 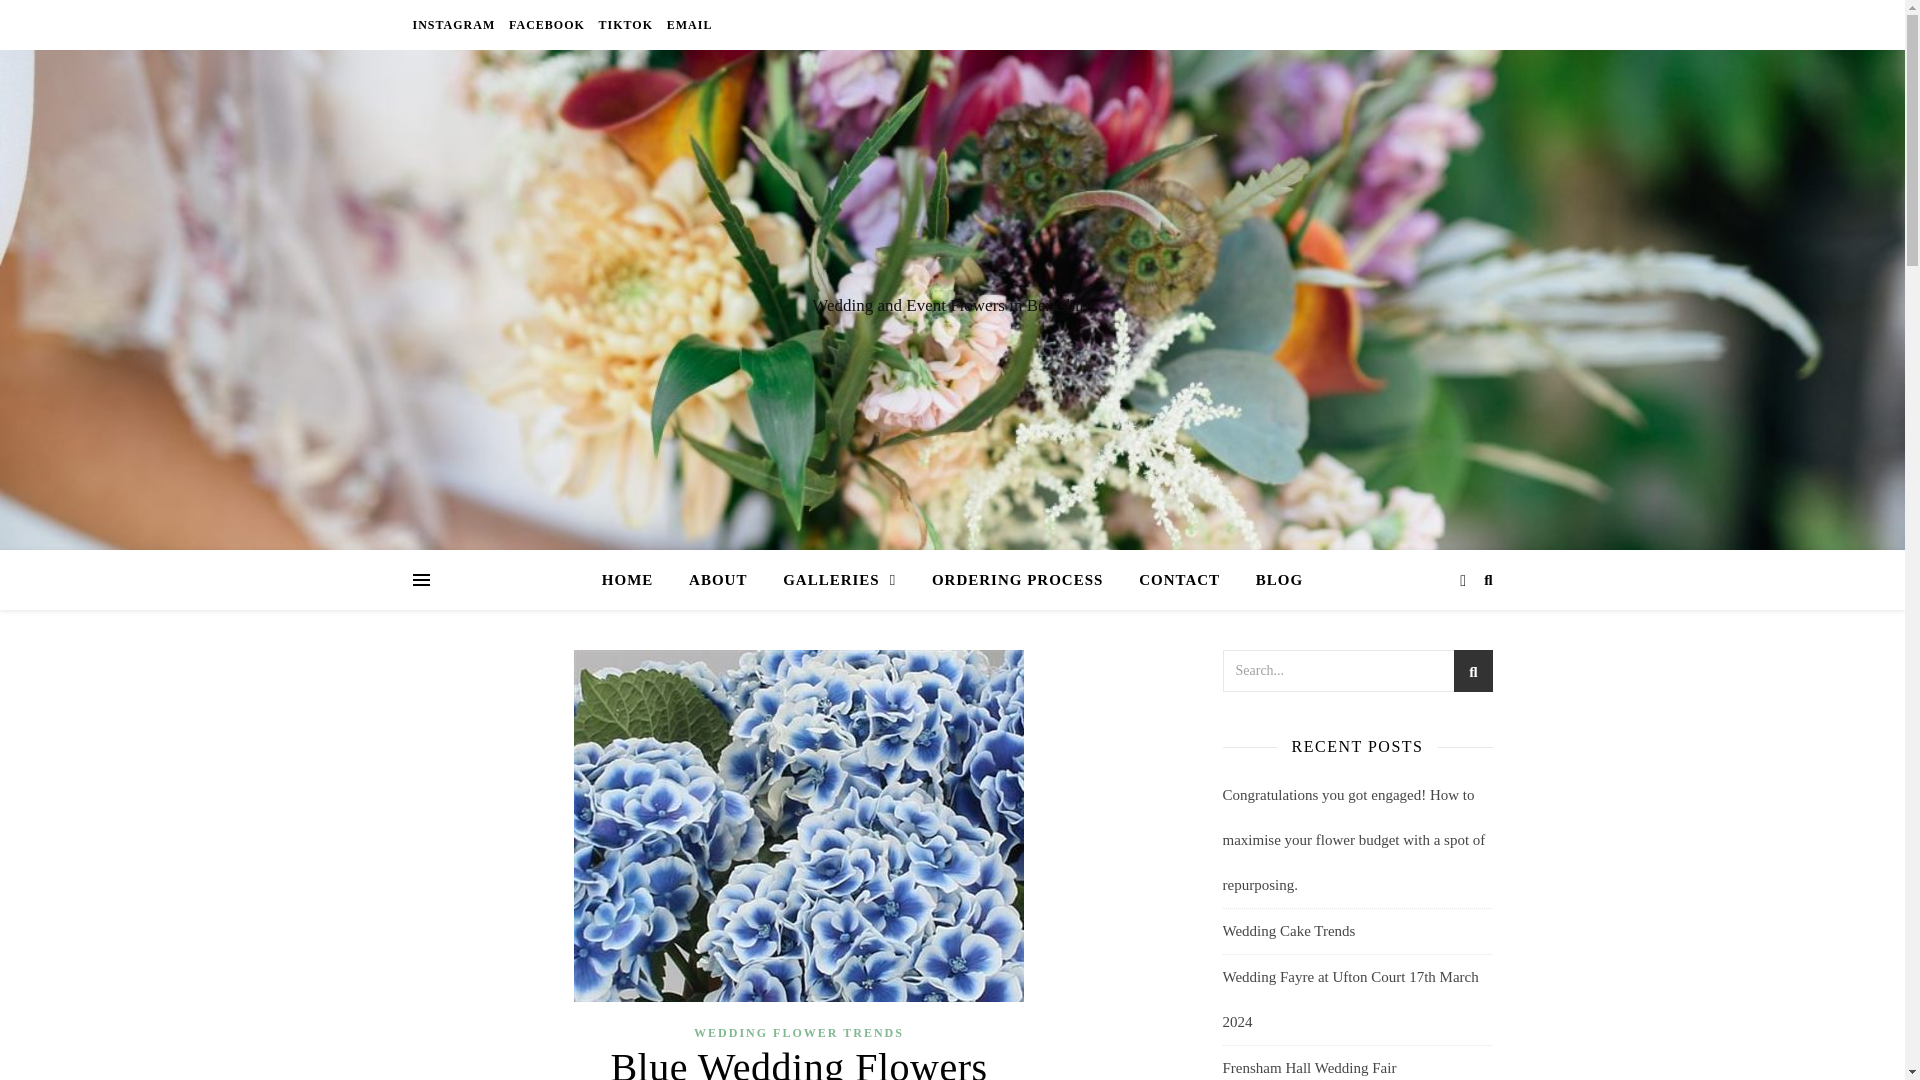 What do you see at coordinates (636, 580) in the screenshot?
I see `HOME` at bounding box center [636, 580].